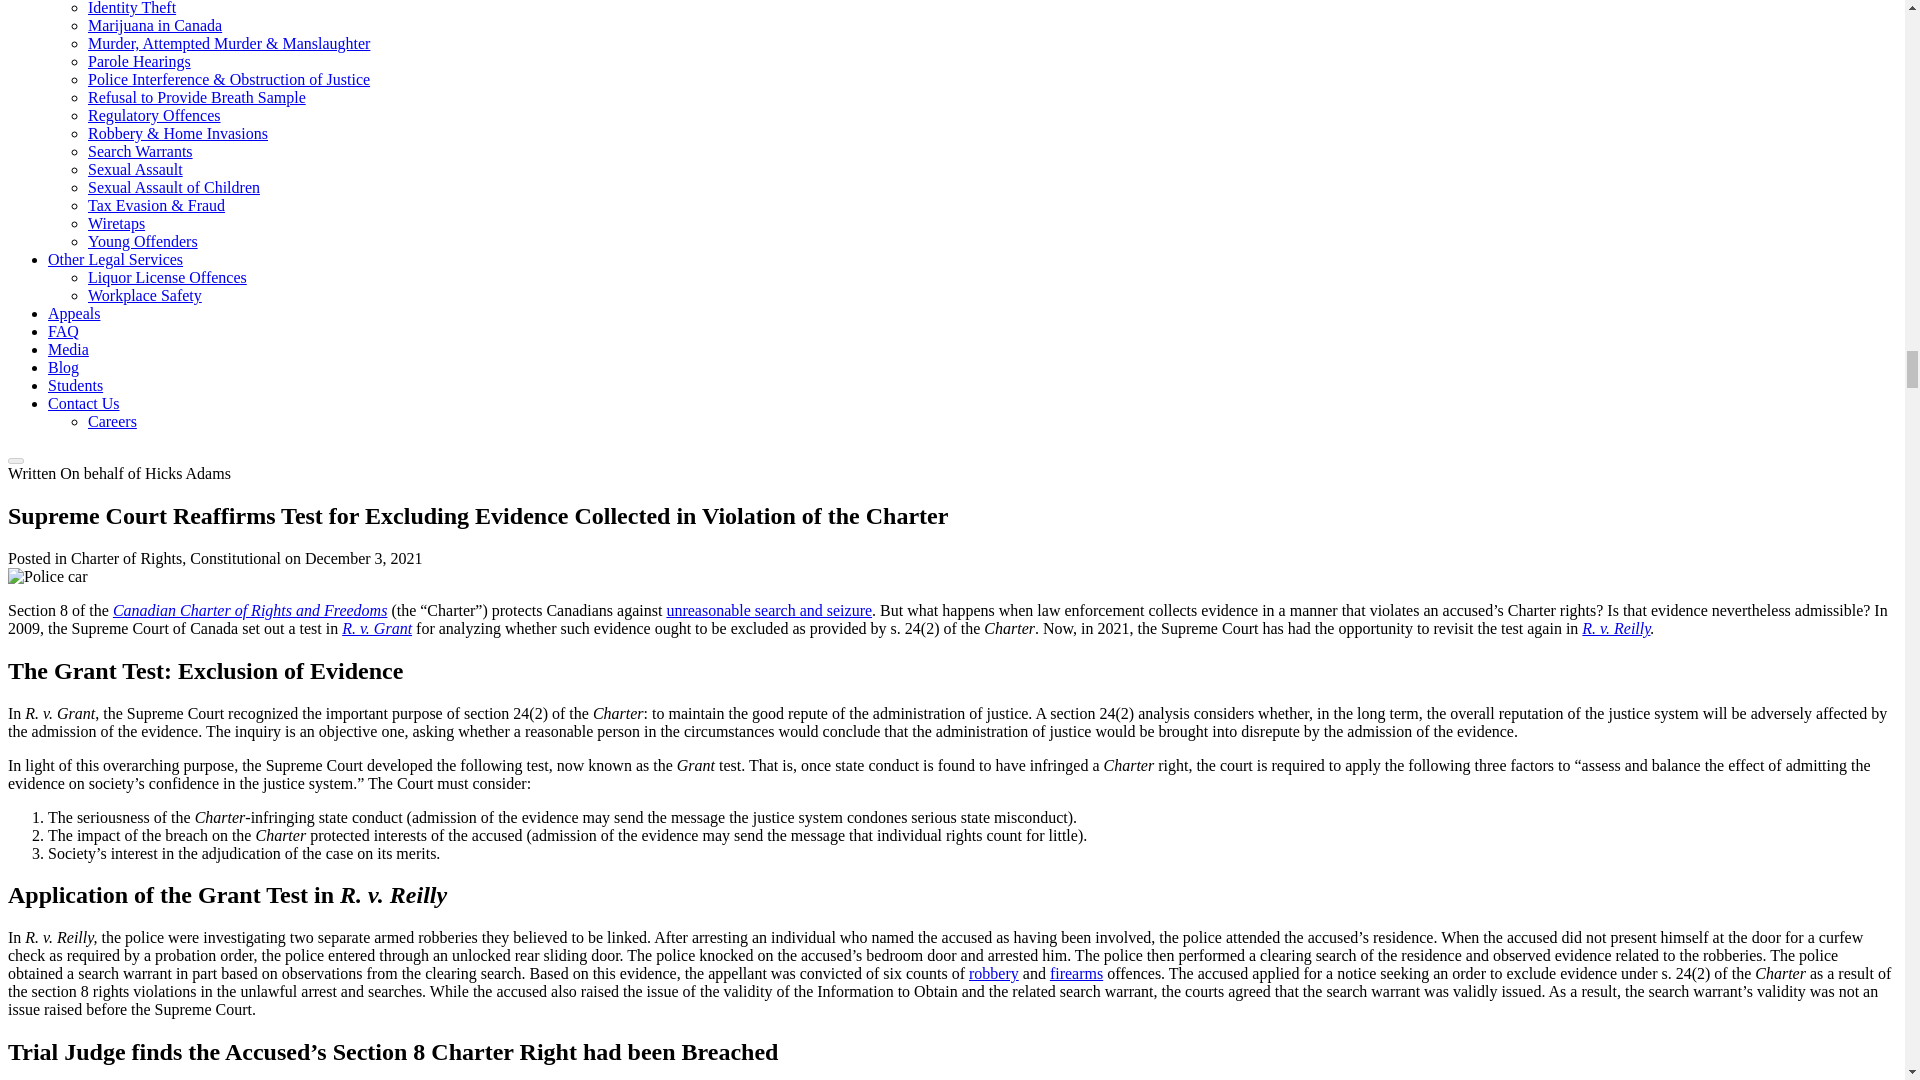 The image size is (1920, 1080). What do you see at coordinates (174, 187) in the screenshot?
I see `Sexual Assault of Children` at bounding box center [174, 187].